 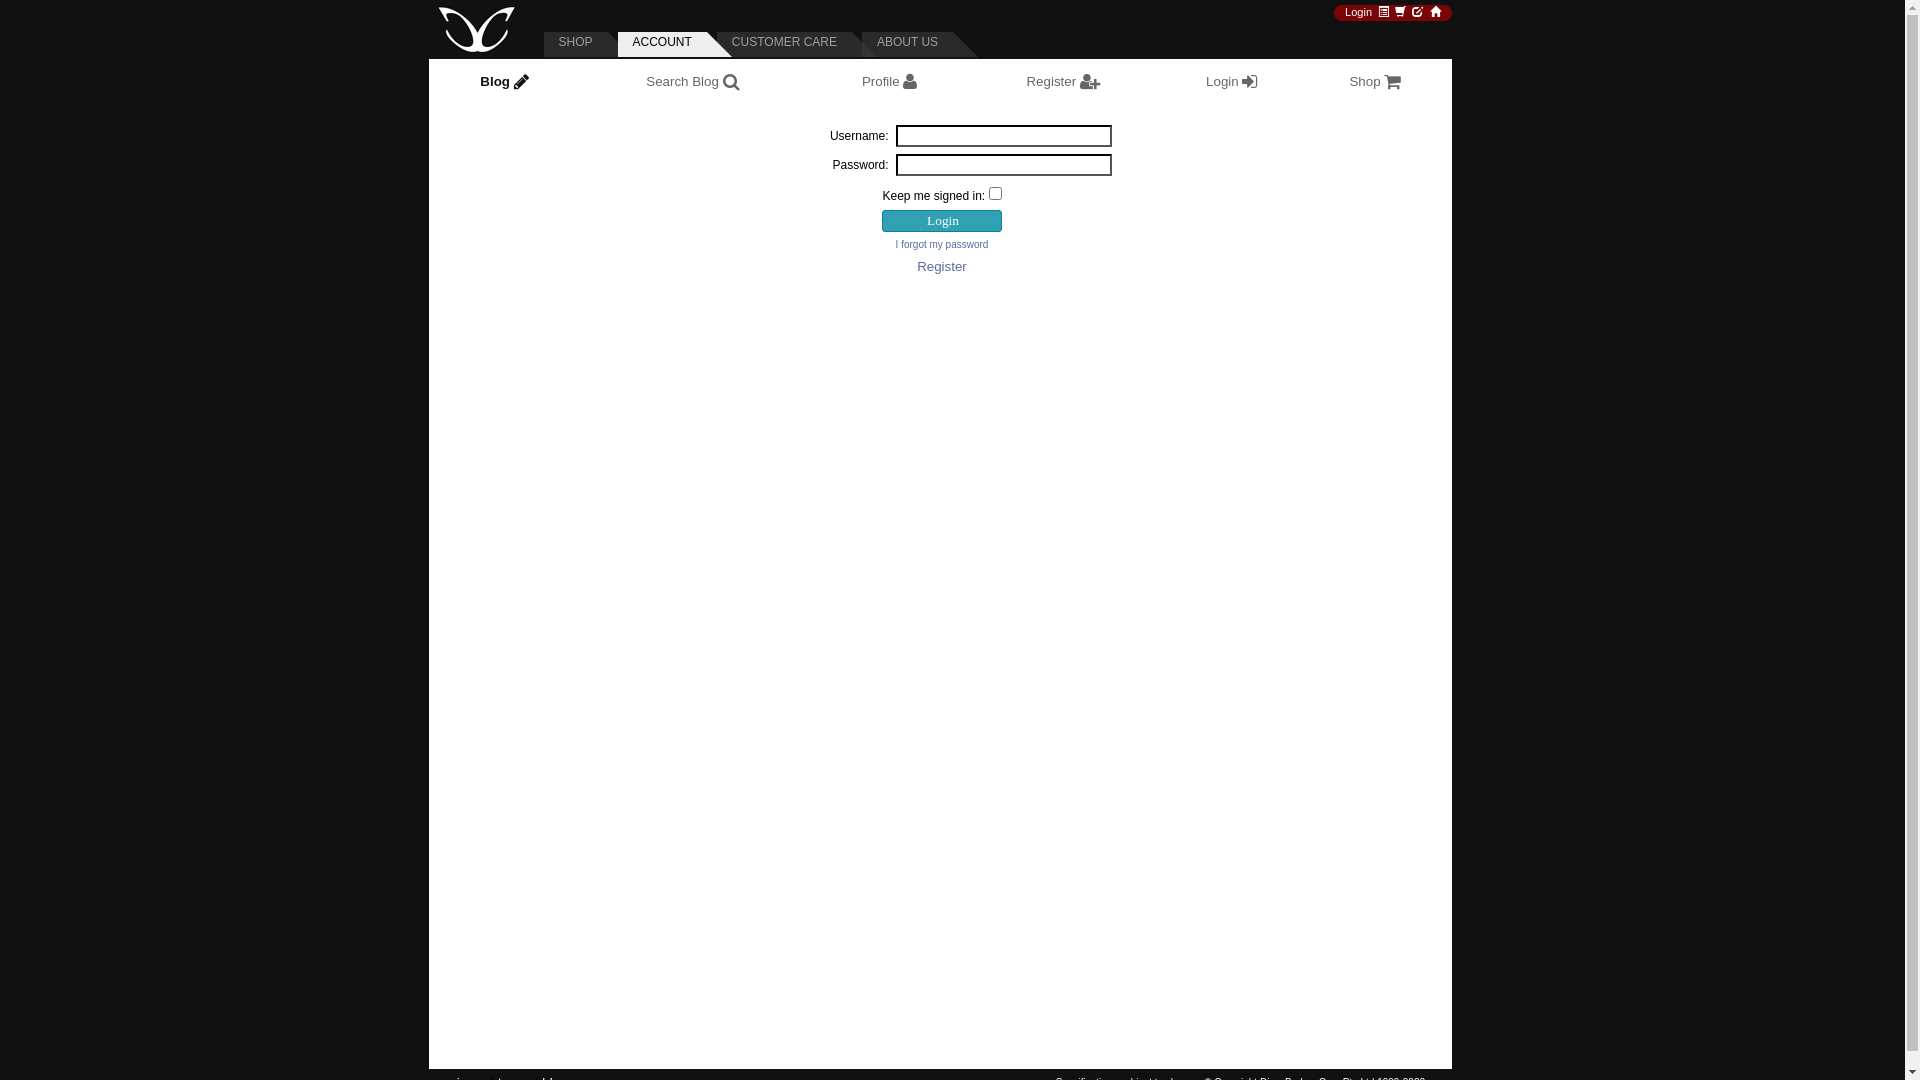 I want to click on Login, so click(x=1222, y=82).